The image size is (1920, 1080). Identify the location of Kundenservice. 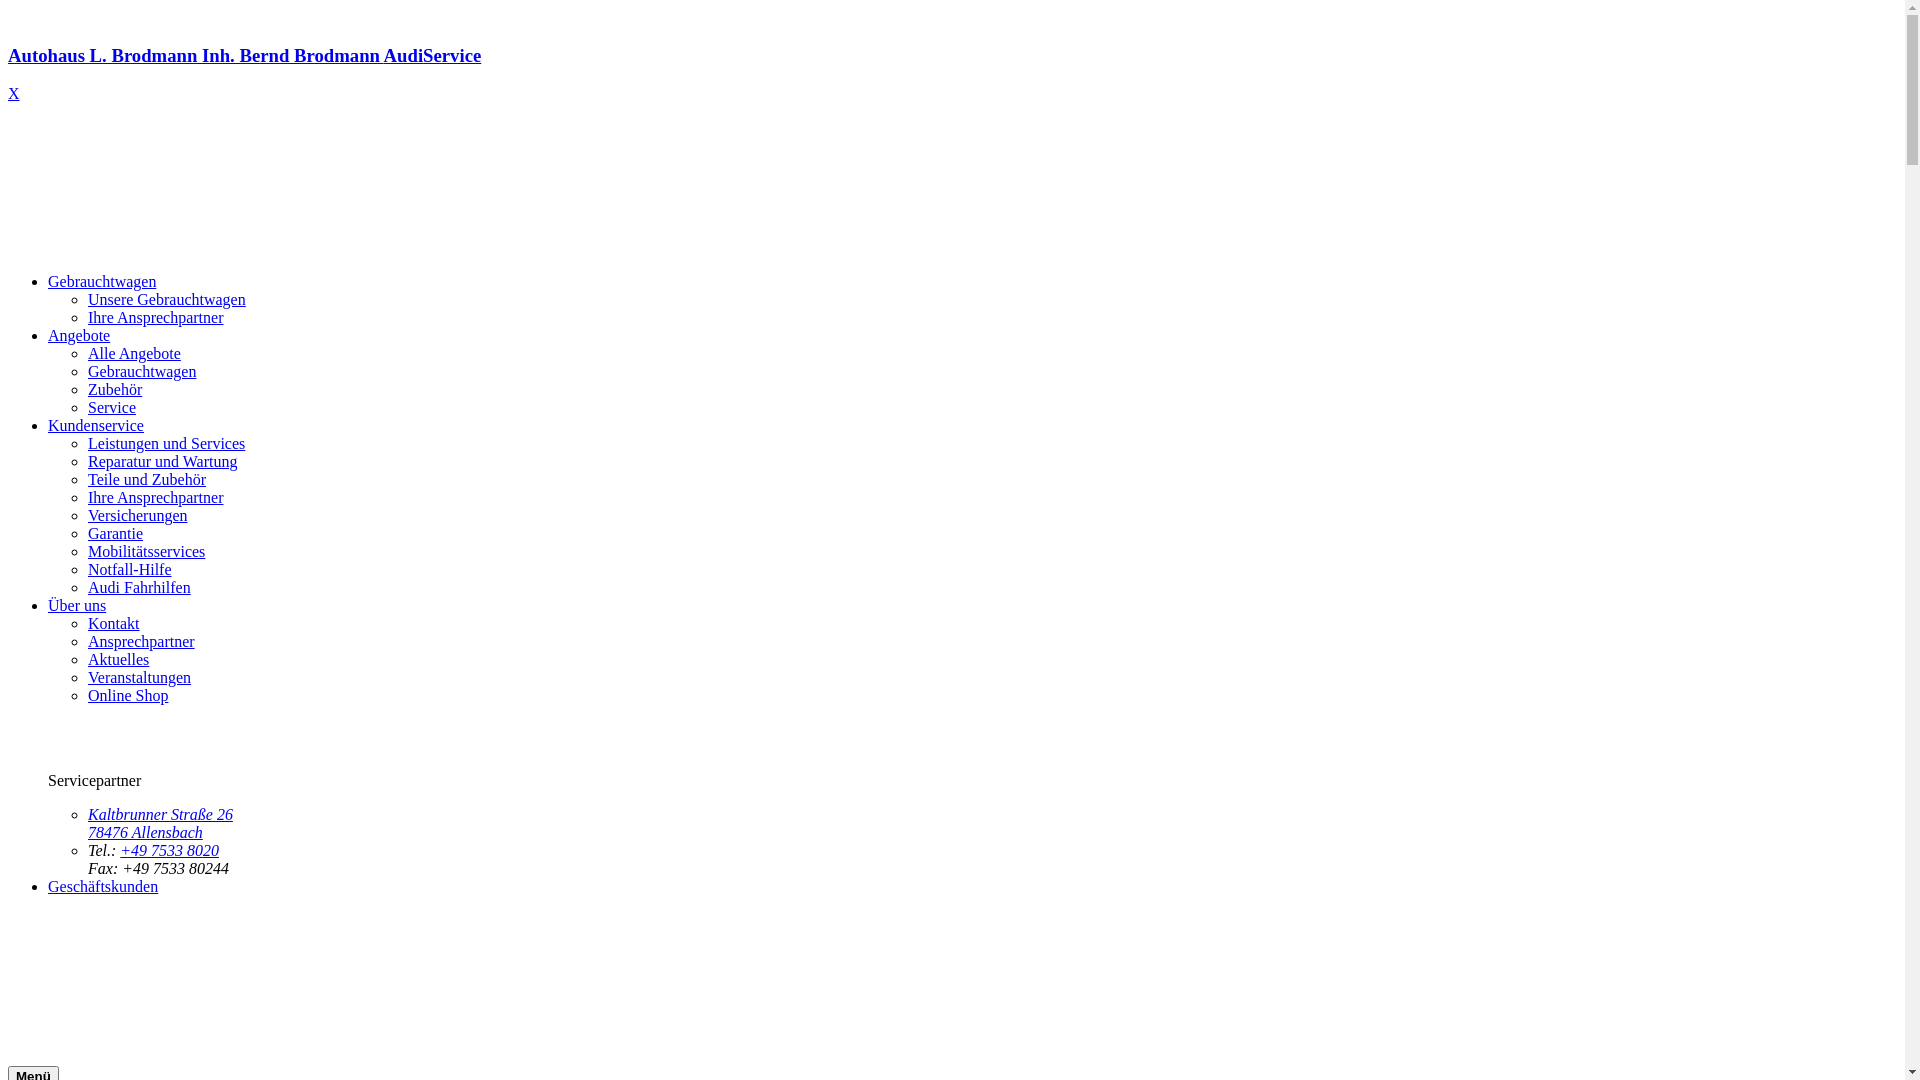
(96, 426).